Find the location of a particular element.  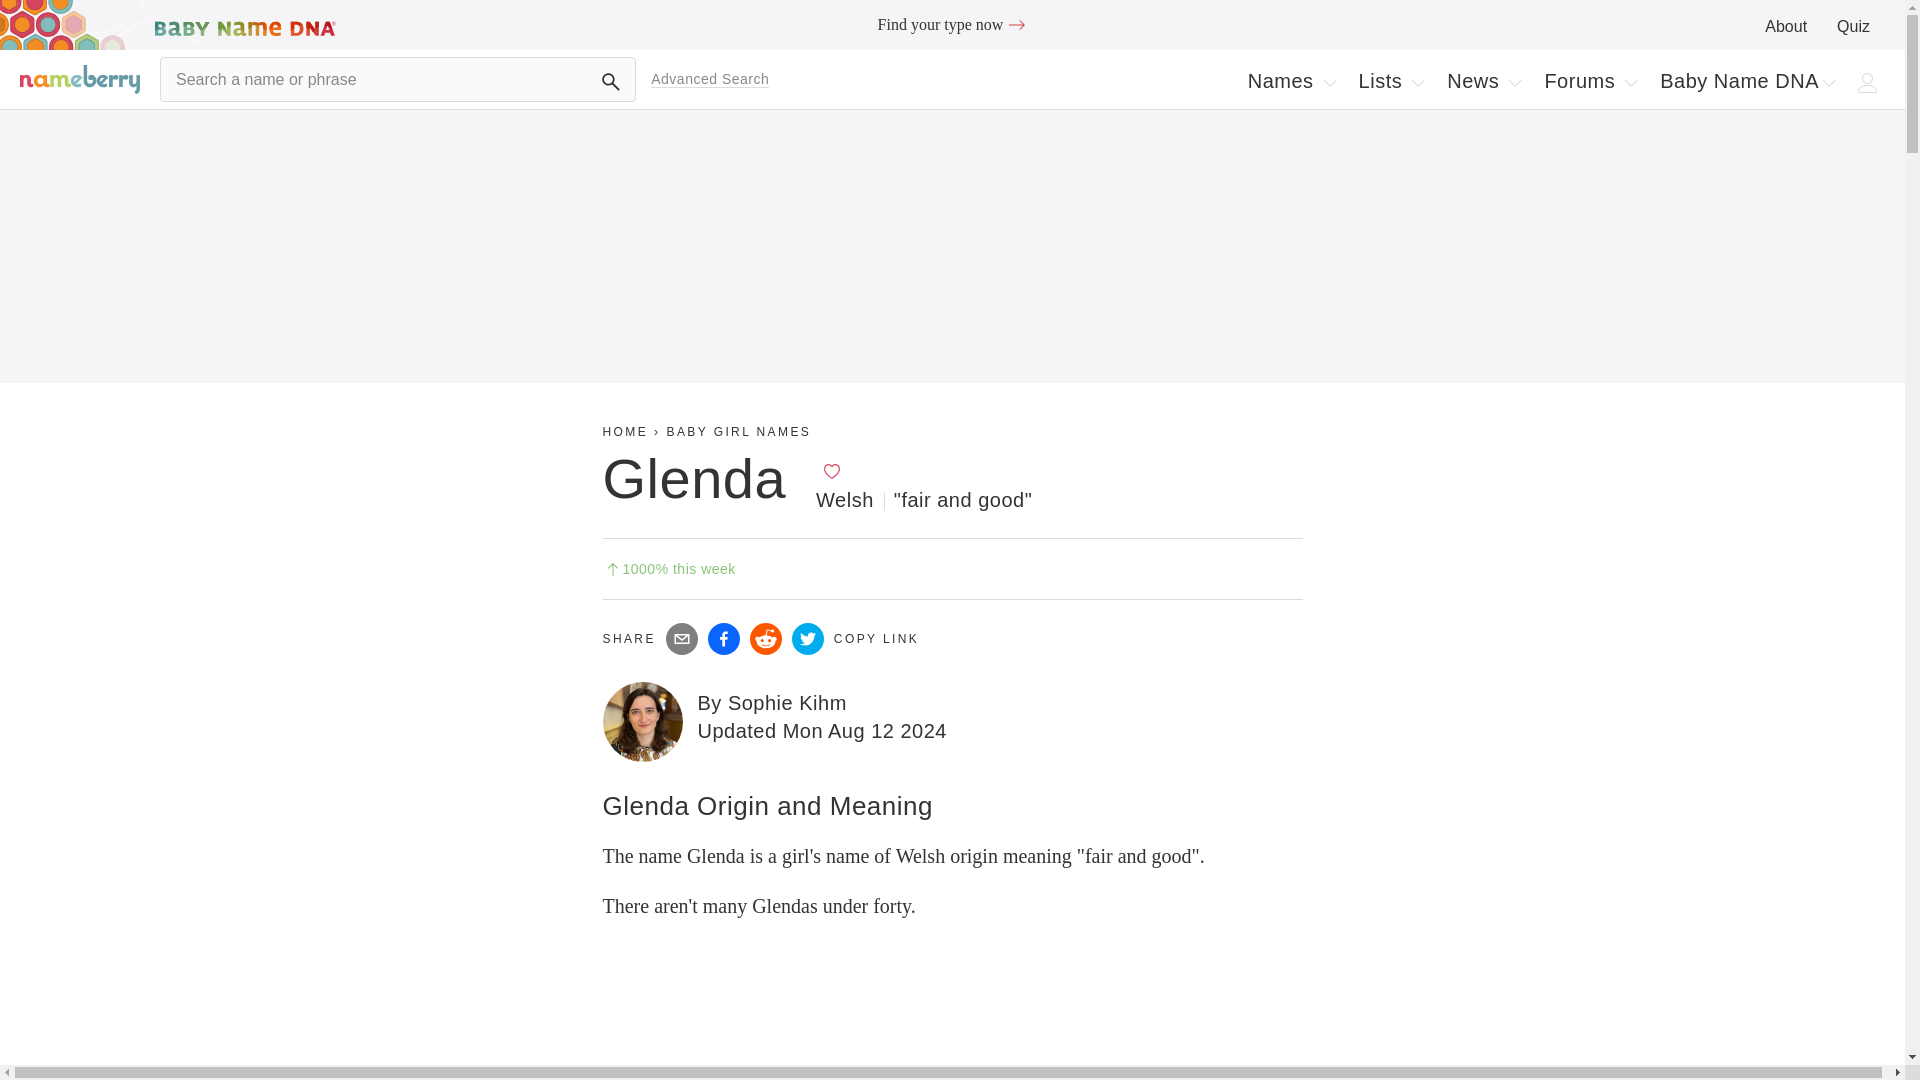

About is located at coordinates (1785, 26).